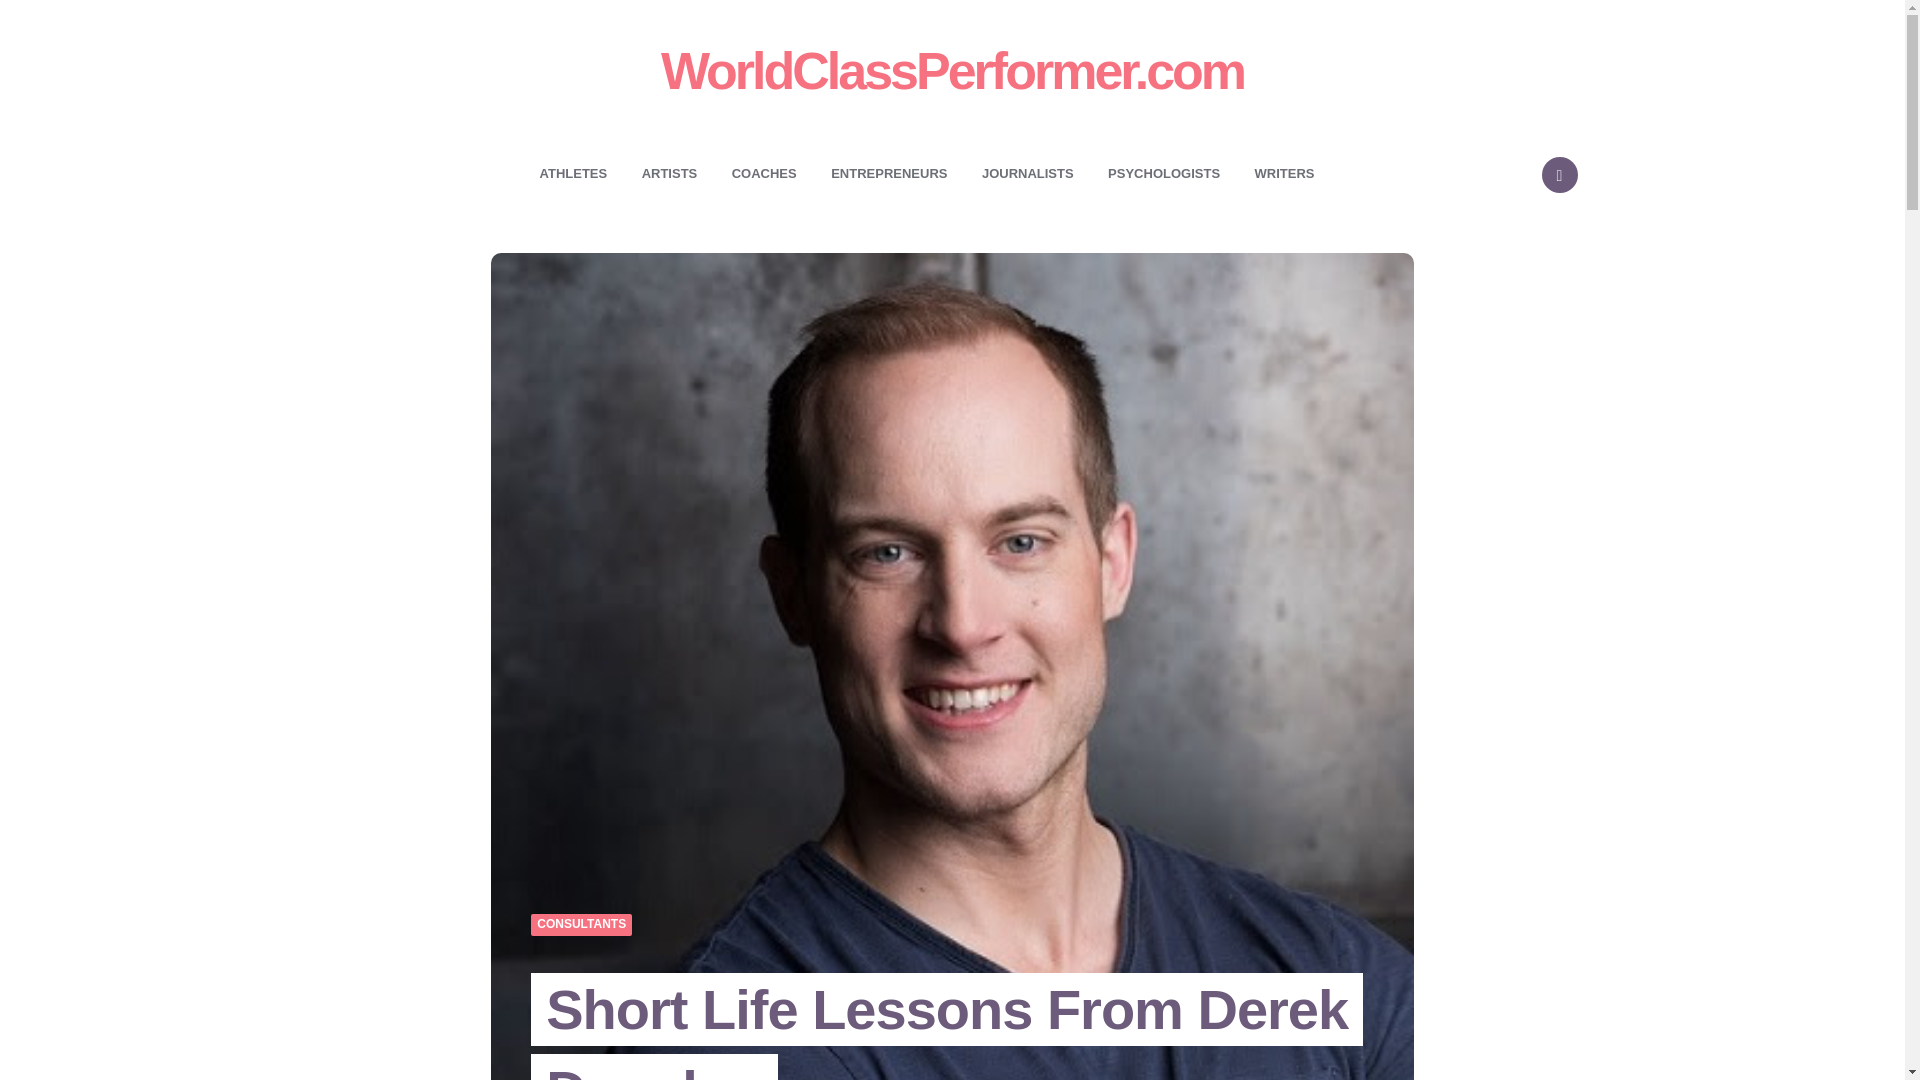 Image resolution: width=1920 pixels, height=1080 pixels. Describe the element at coordinates (1163, 173) in the screenshot. I see `PSYCHOLOGISTS` at that location.